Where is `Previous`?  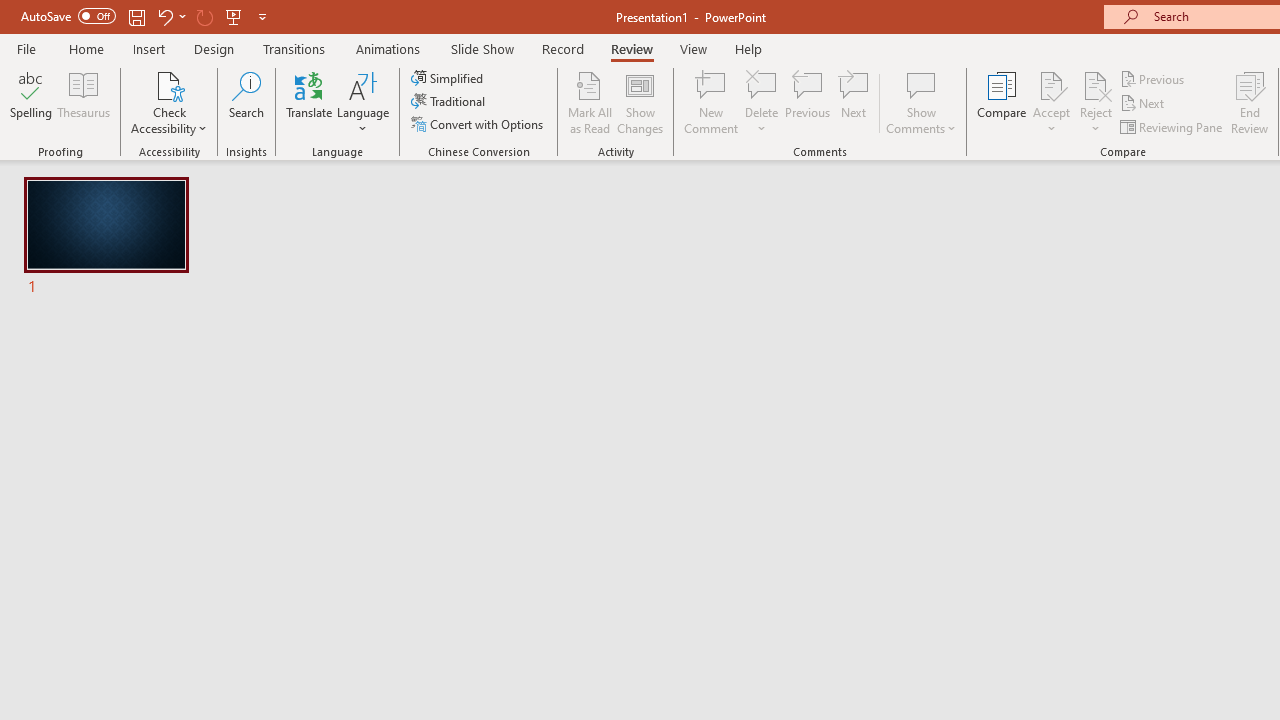 Previous is located at coordinates (1154, 78).